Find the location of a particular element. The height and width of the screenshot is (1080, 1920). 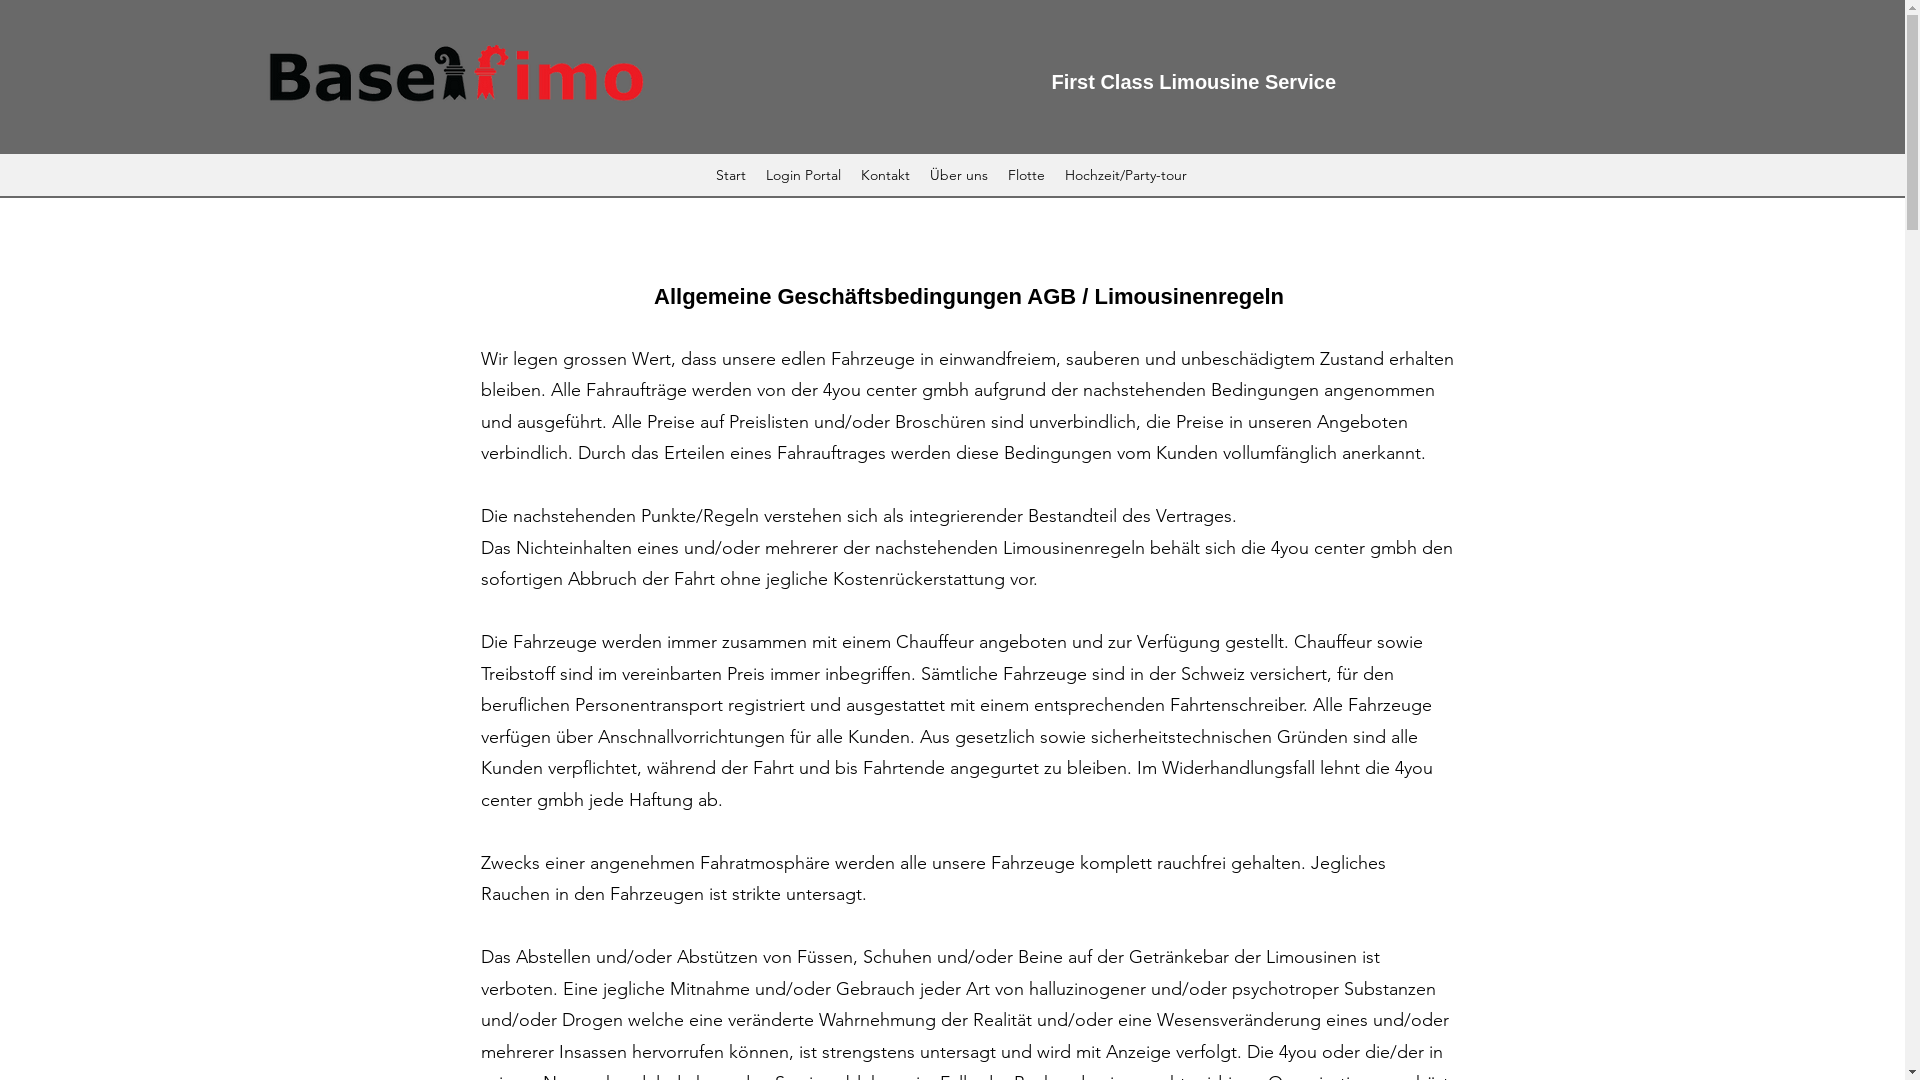

Kontakt is located at coordinates (886, 175).